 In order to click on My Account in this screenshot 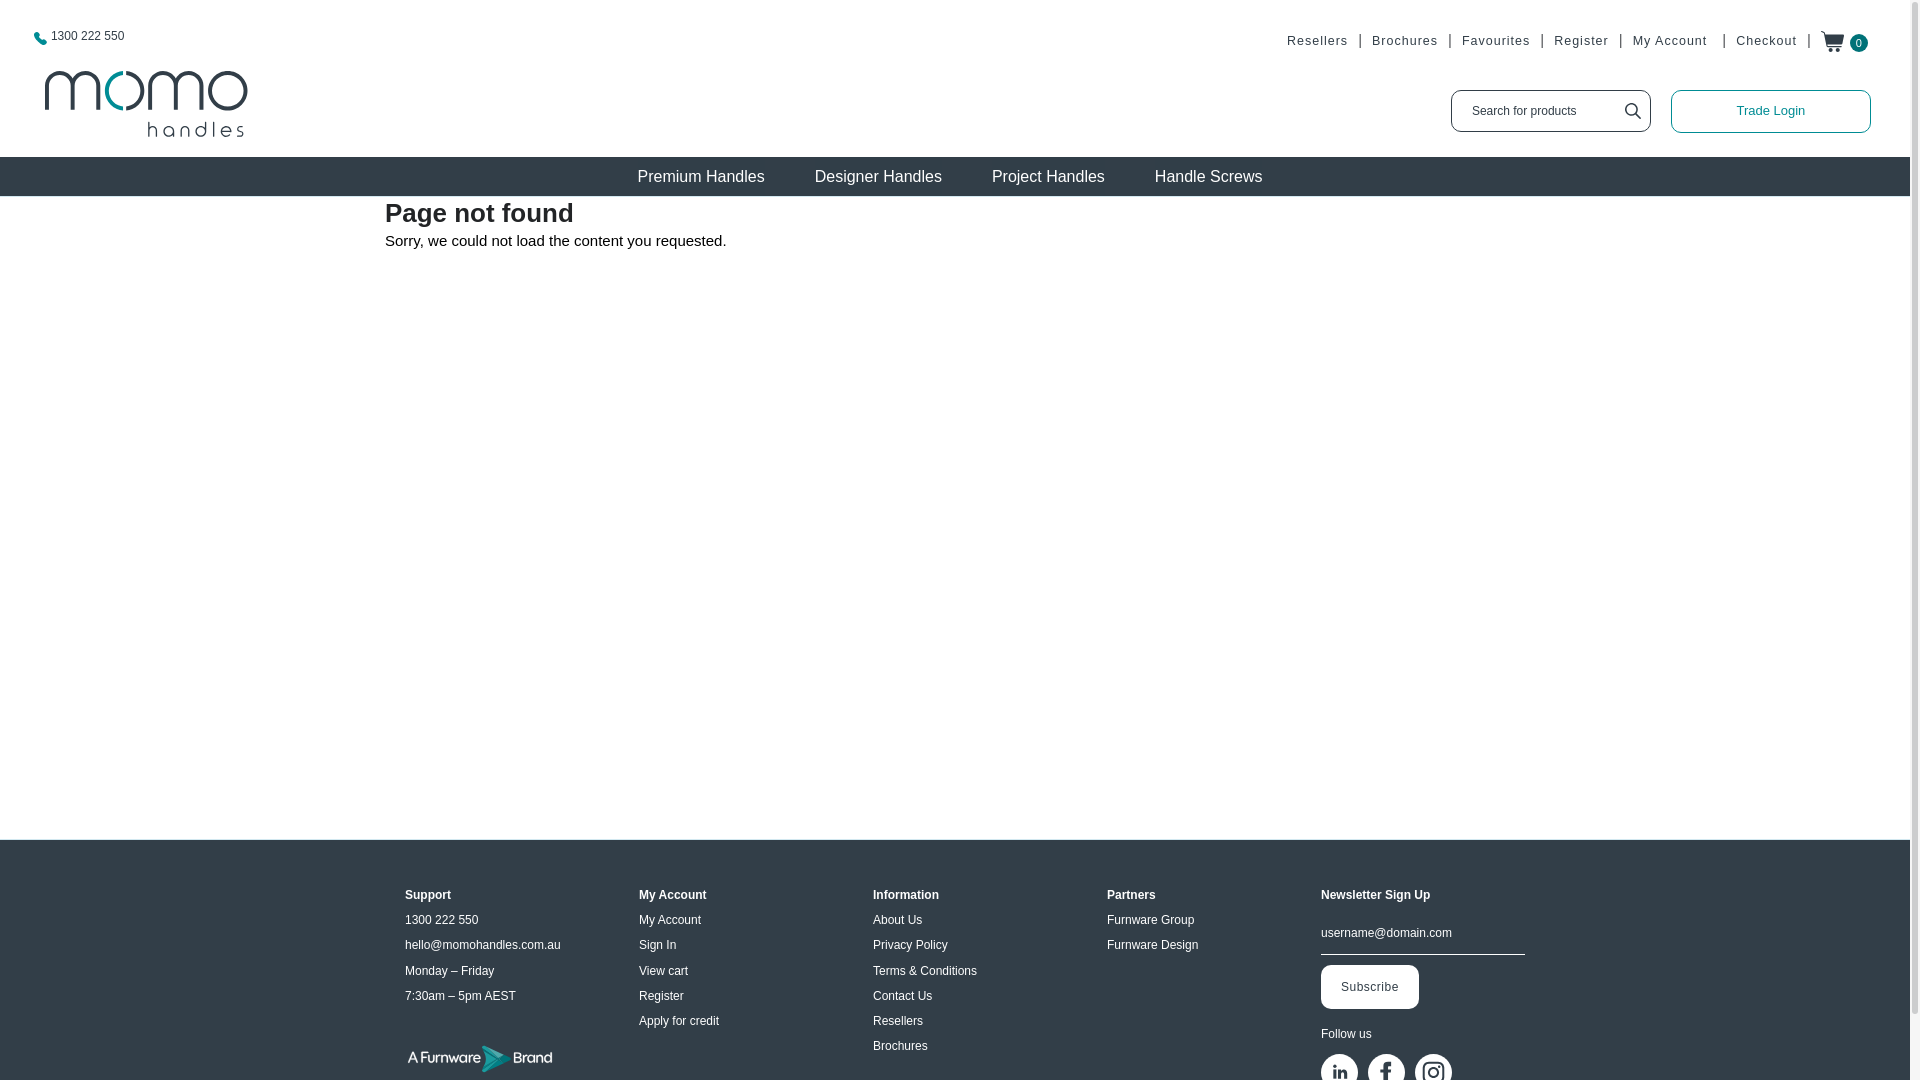, I will do `click(670, 920)`.